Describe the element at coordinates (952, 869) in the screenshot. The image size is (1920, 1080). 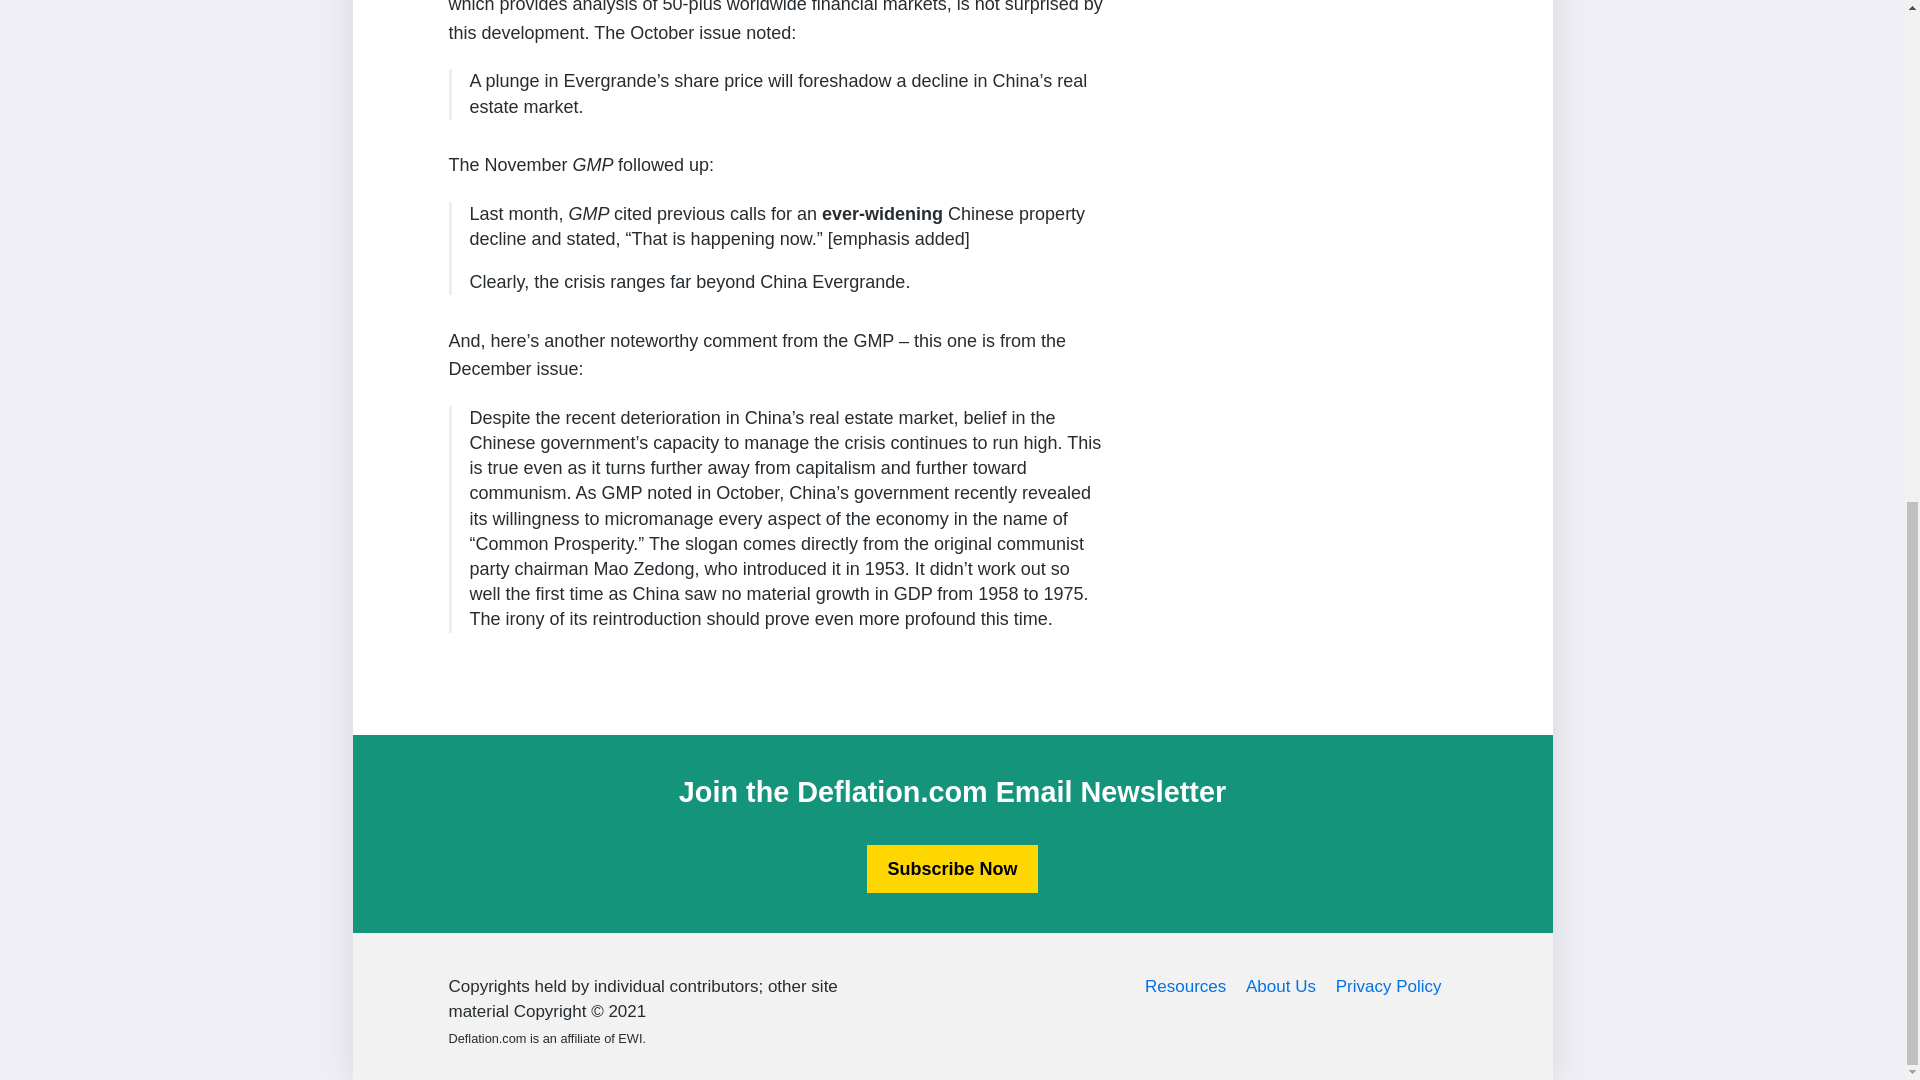
I see `Subscribe Now` at that location.